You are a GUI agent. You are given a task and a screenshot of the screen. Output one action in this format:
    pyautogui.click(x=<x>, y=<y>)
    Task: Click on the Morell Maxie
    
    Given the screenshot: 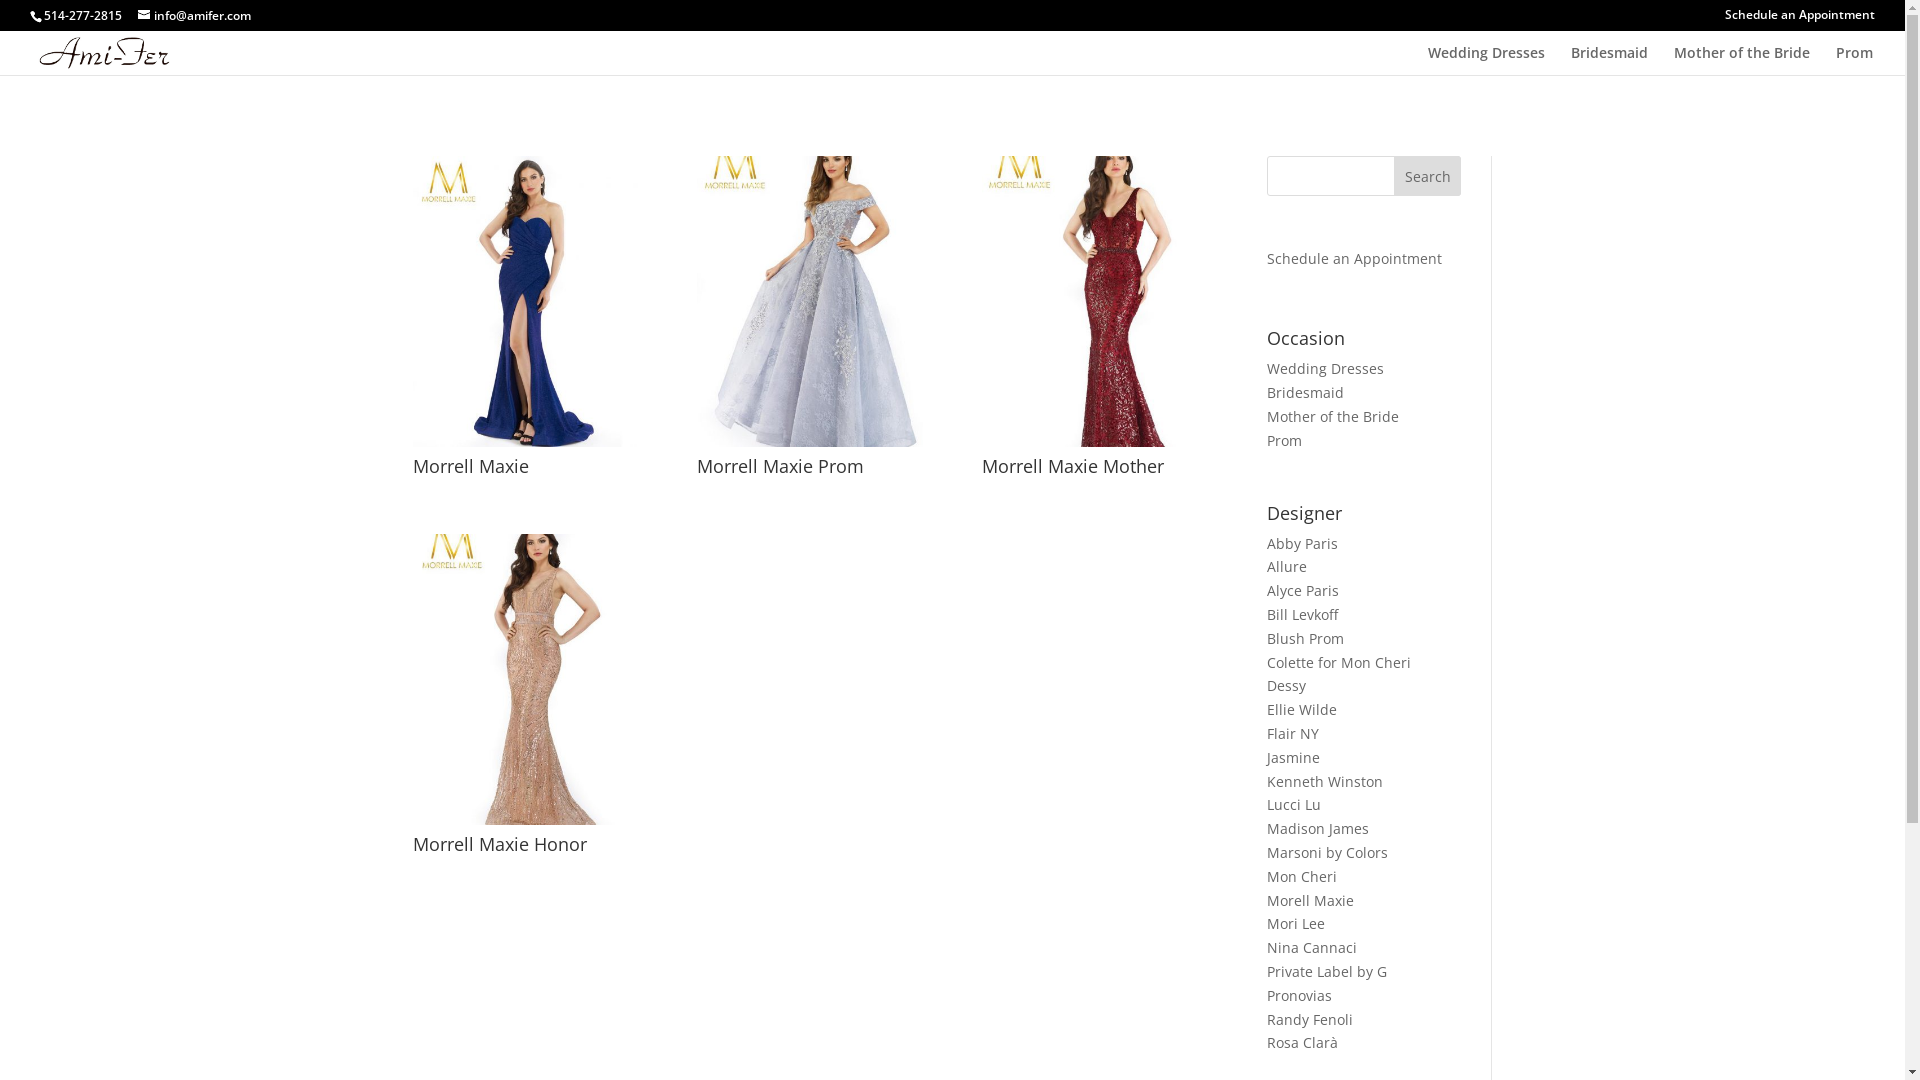 What is the action you would take?
    pyautogui.click(x=1310, y=900)
    